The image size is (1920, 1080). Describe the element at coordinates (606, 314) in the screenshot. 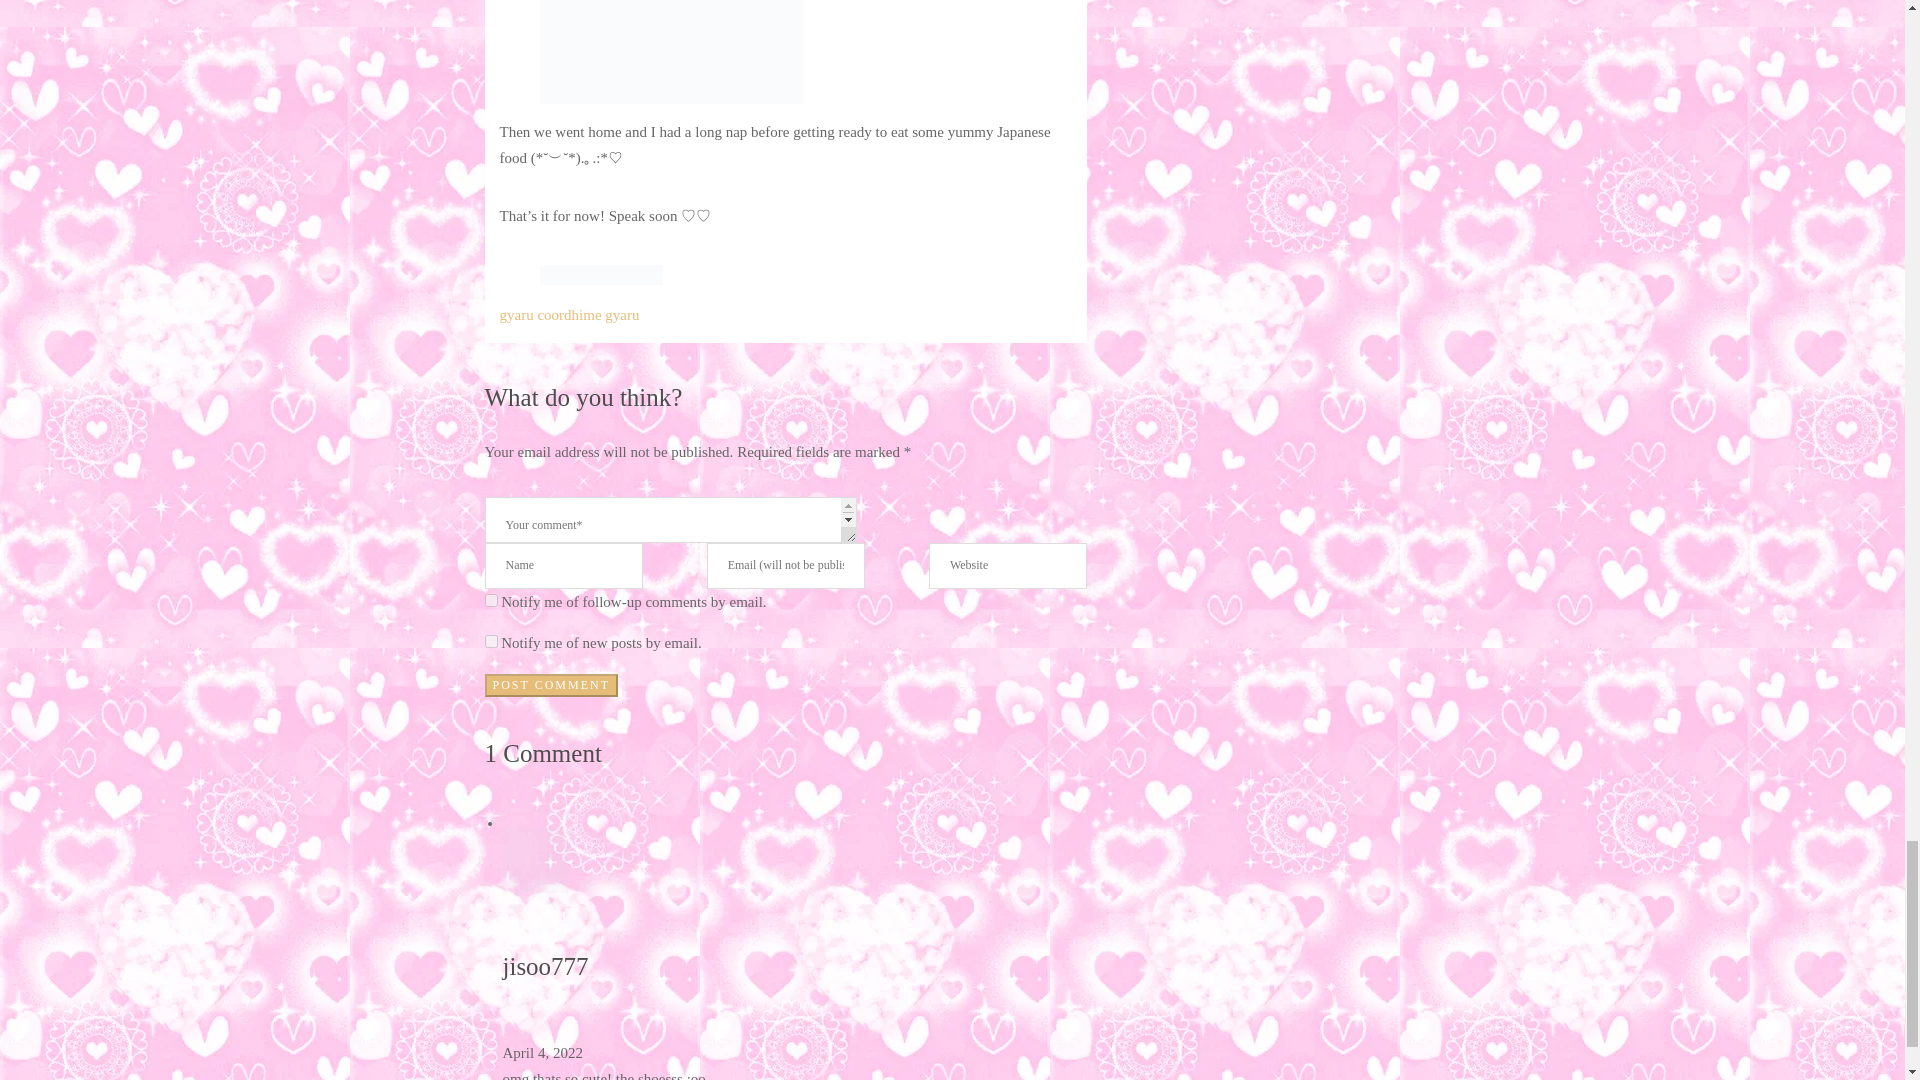

I see `hime gyaru` at that location.